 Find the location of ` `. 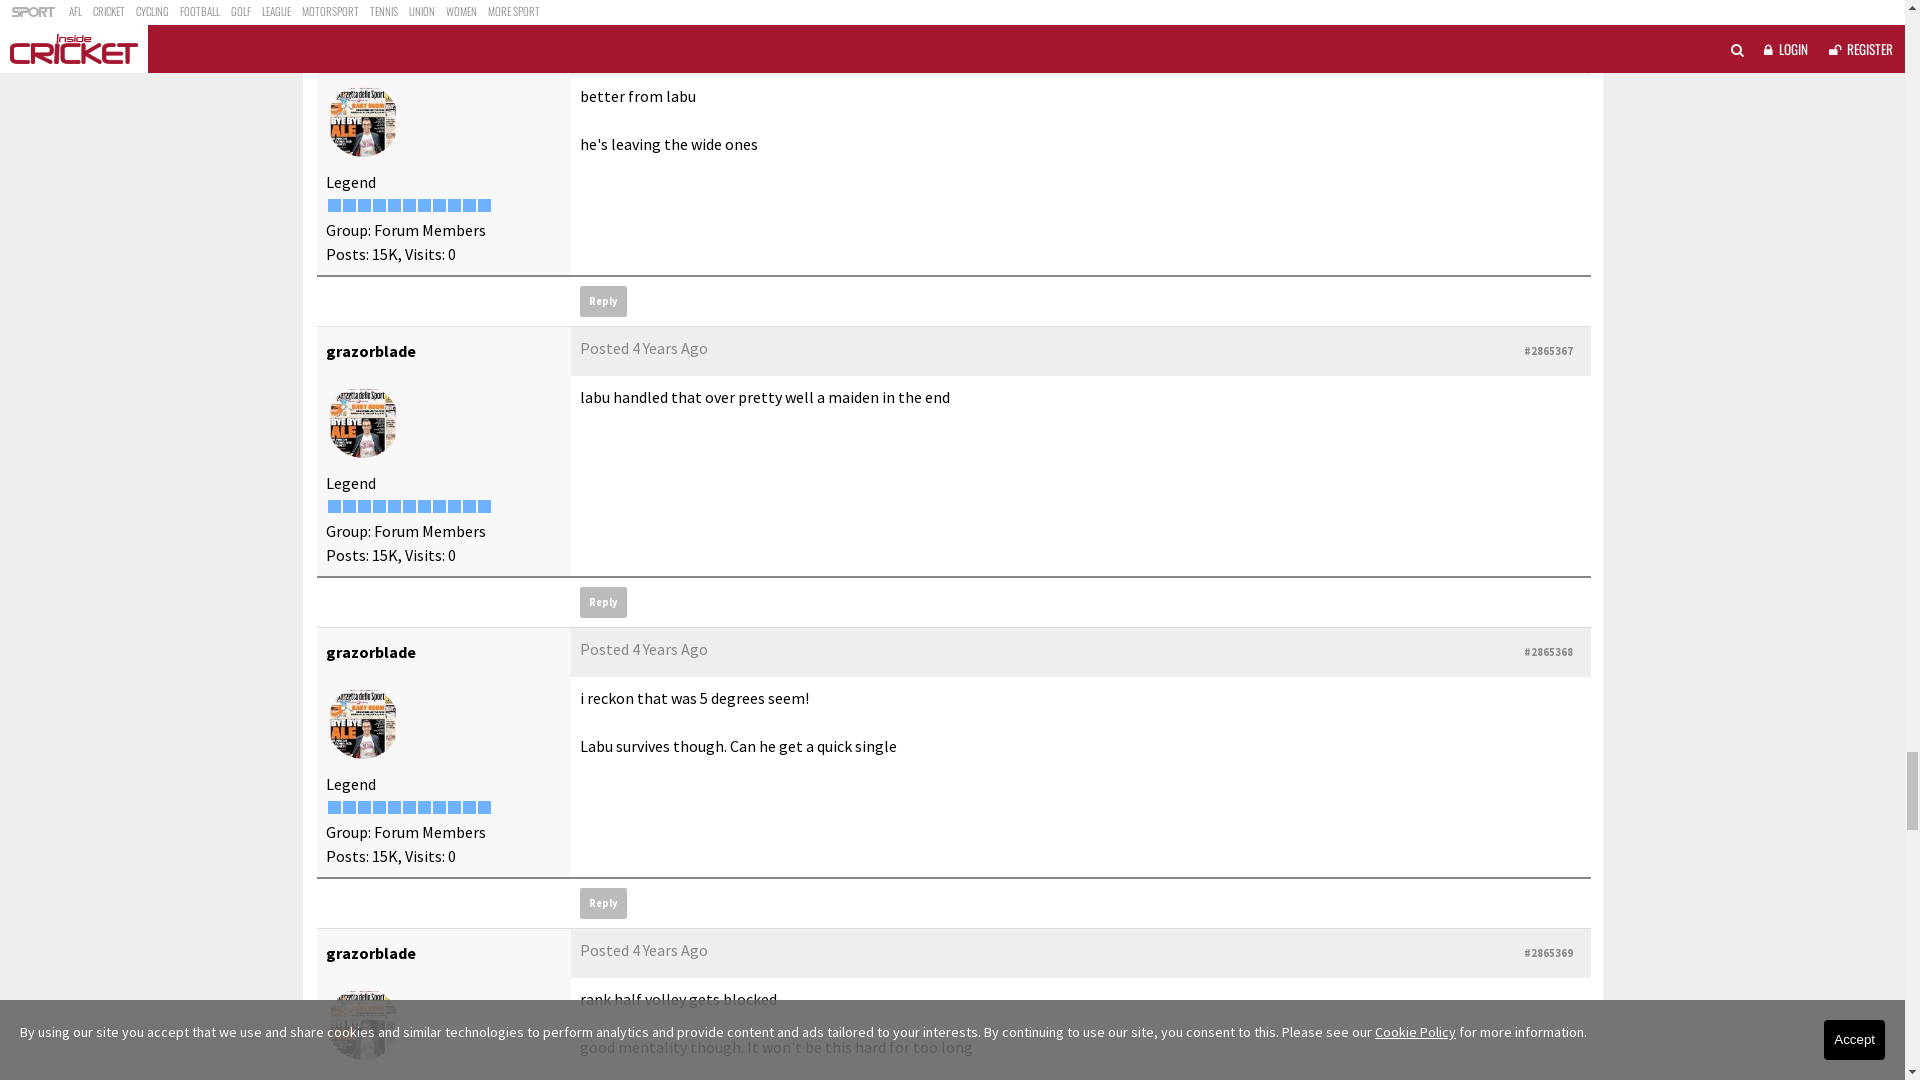

  is located at coordinates (600, 478).